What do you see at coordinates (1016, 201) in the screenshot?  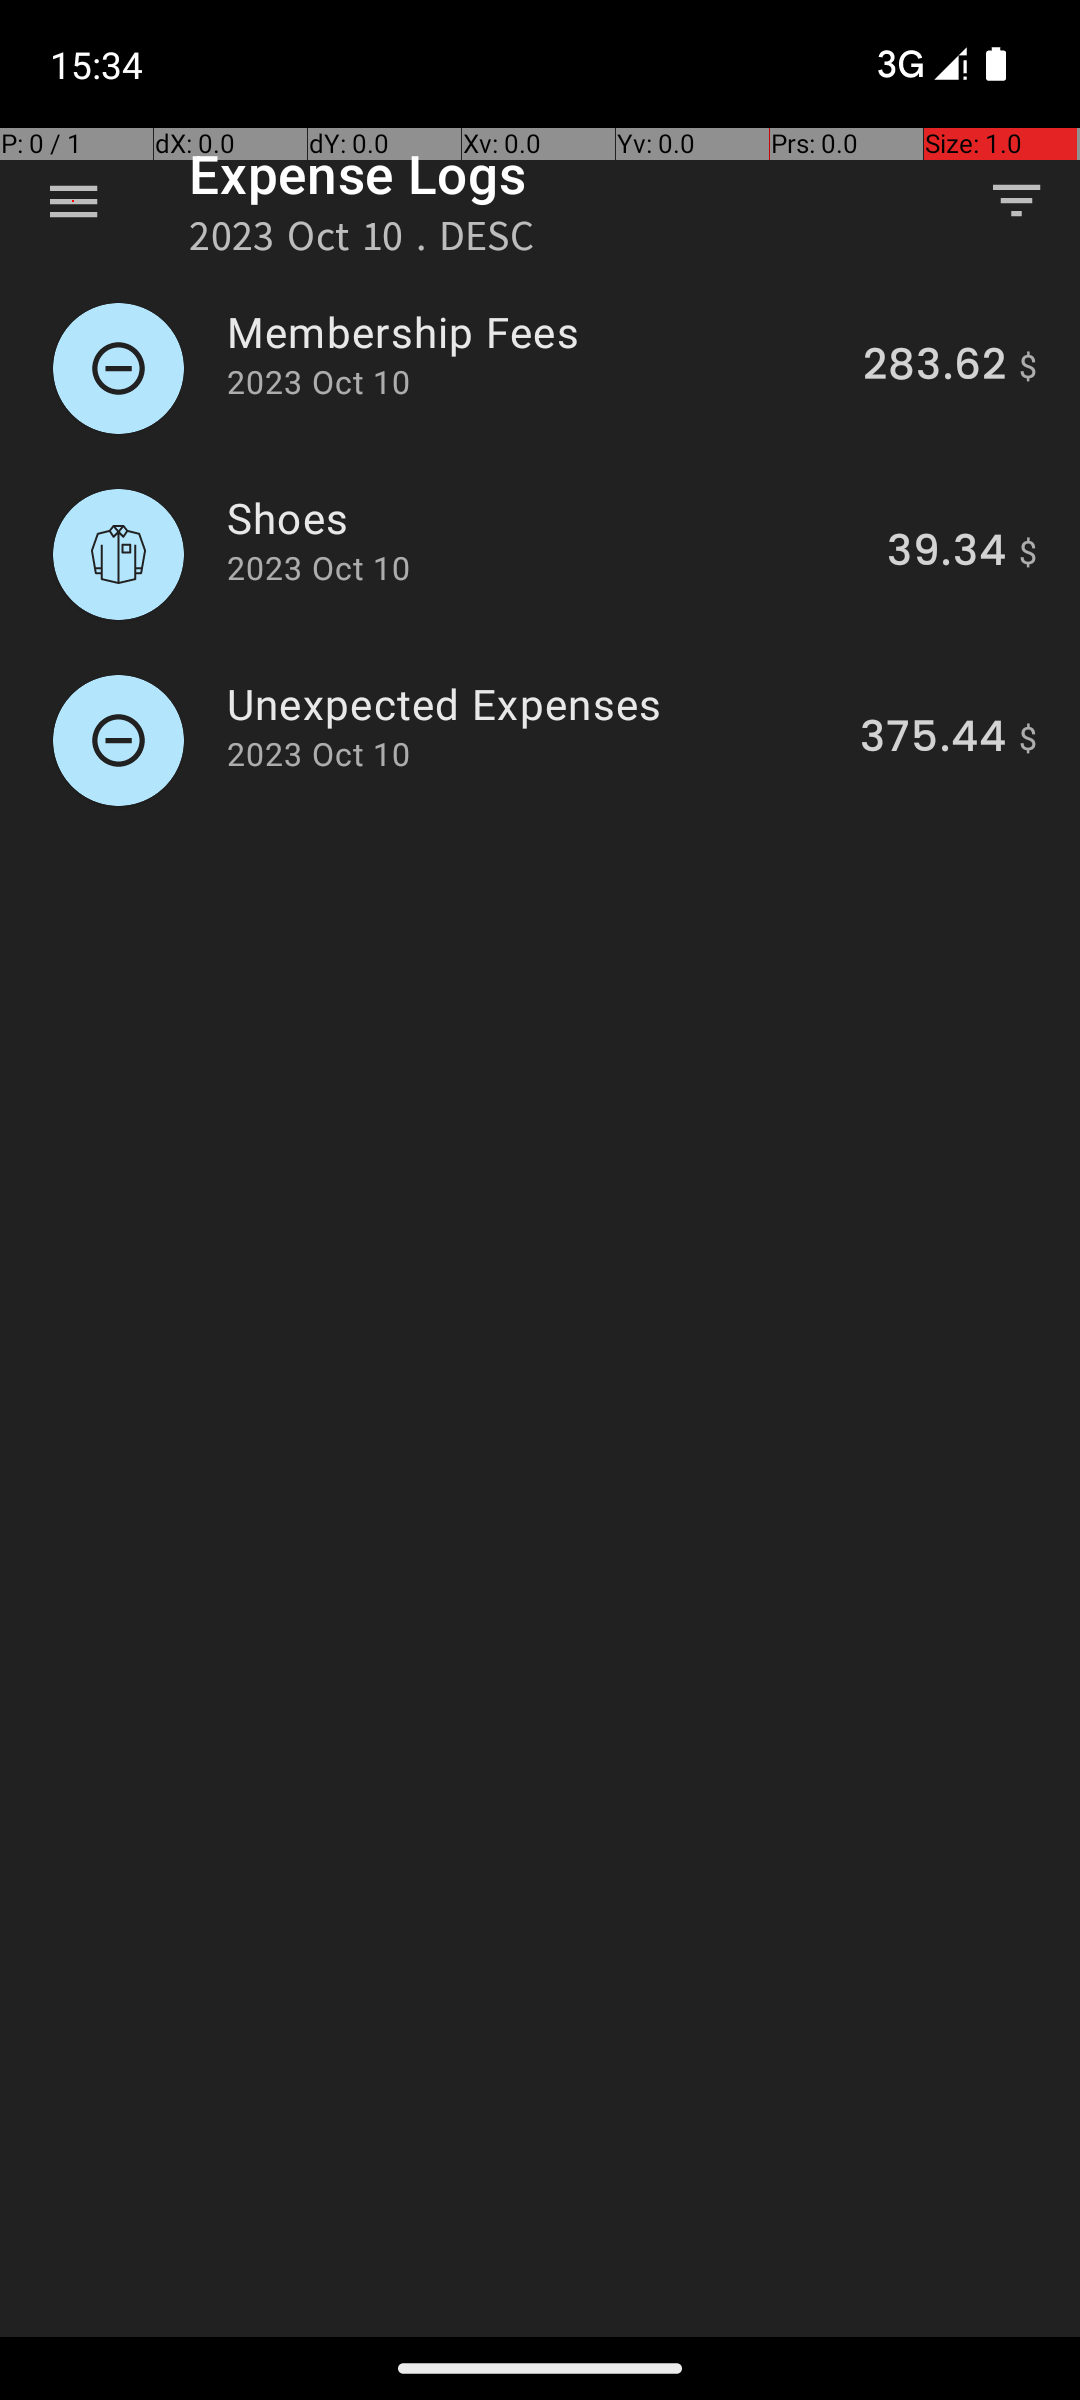 I see `Filter` at bounding box center [1016, 201].